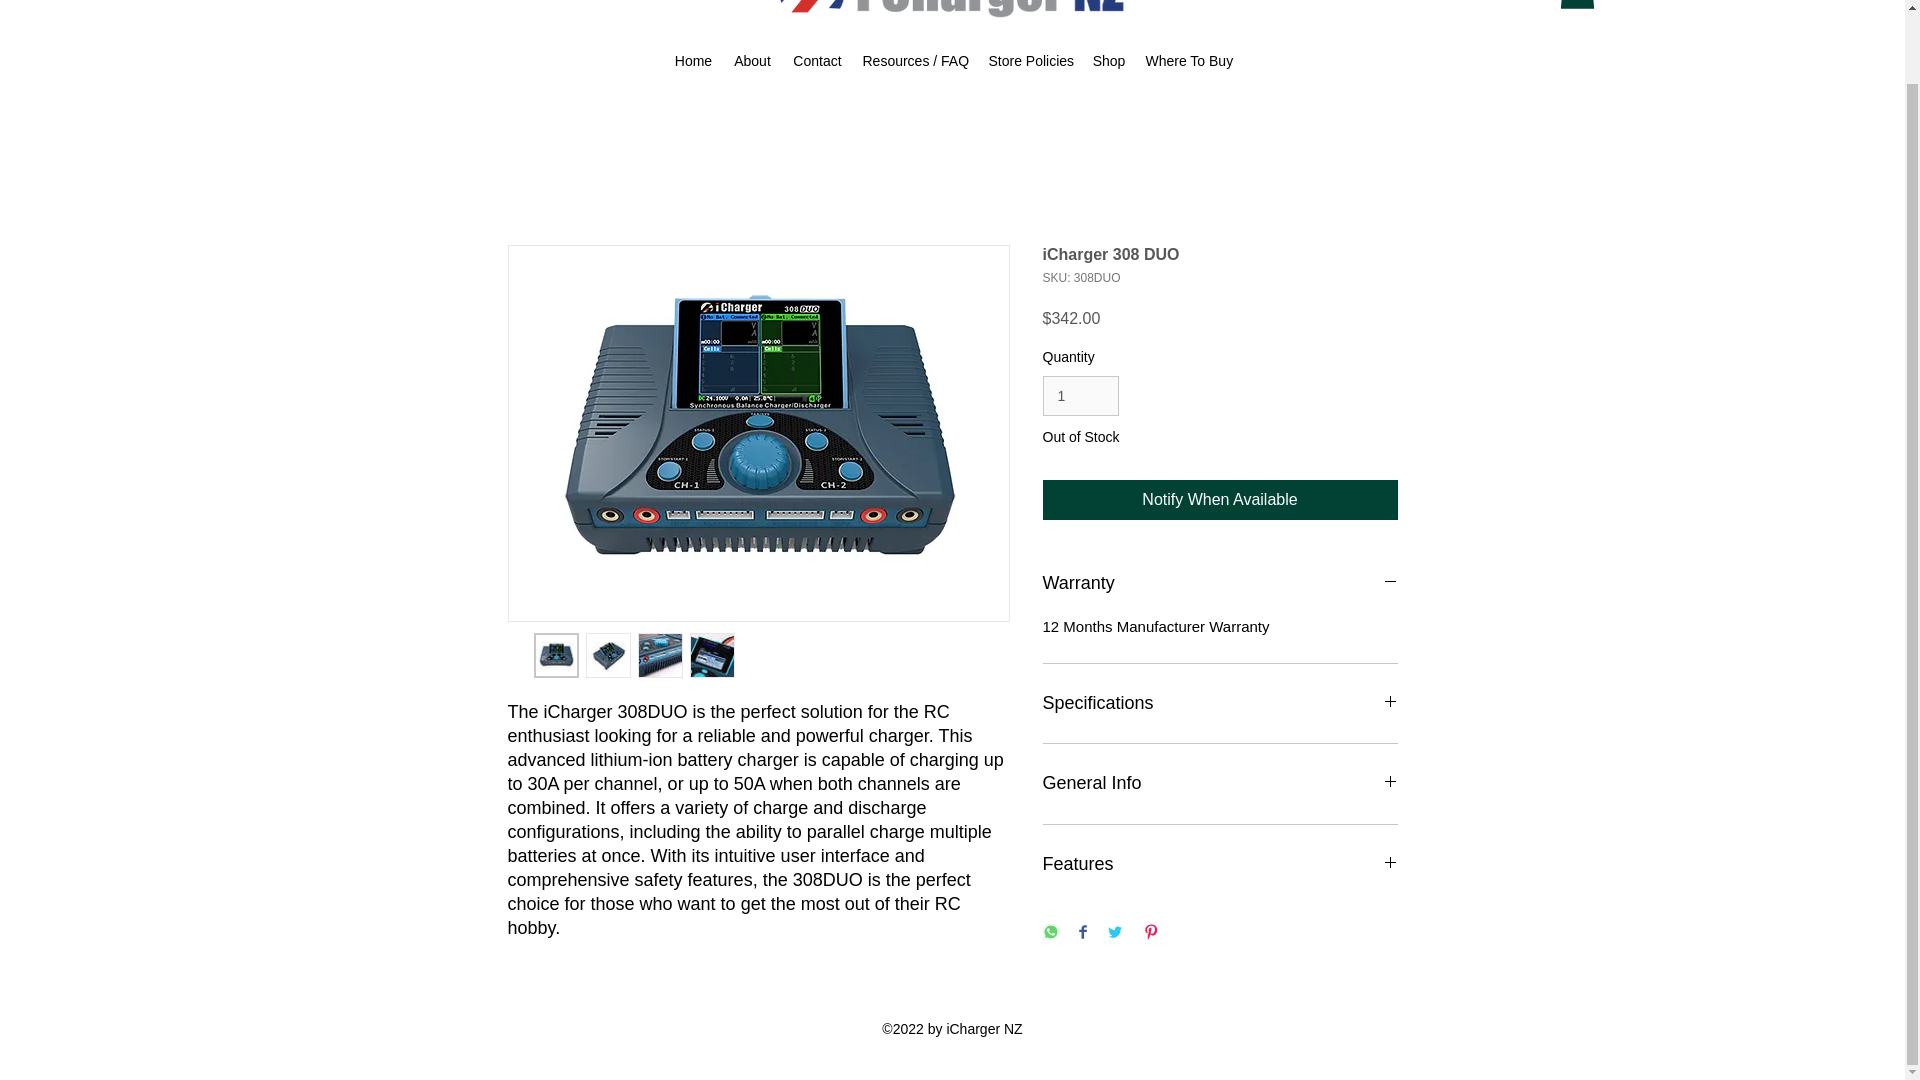 Image resolution: width=1920 pixels, height=1080 pixels. Describe the element at coordinates (692, 60) in the screenshot. I see `Home` at that location.